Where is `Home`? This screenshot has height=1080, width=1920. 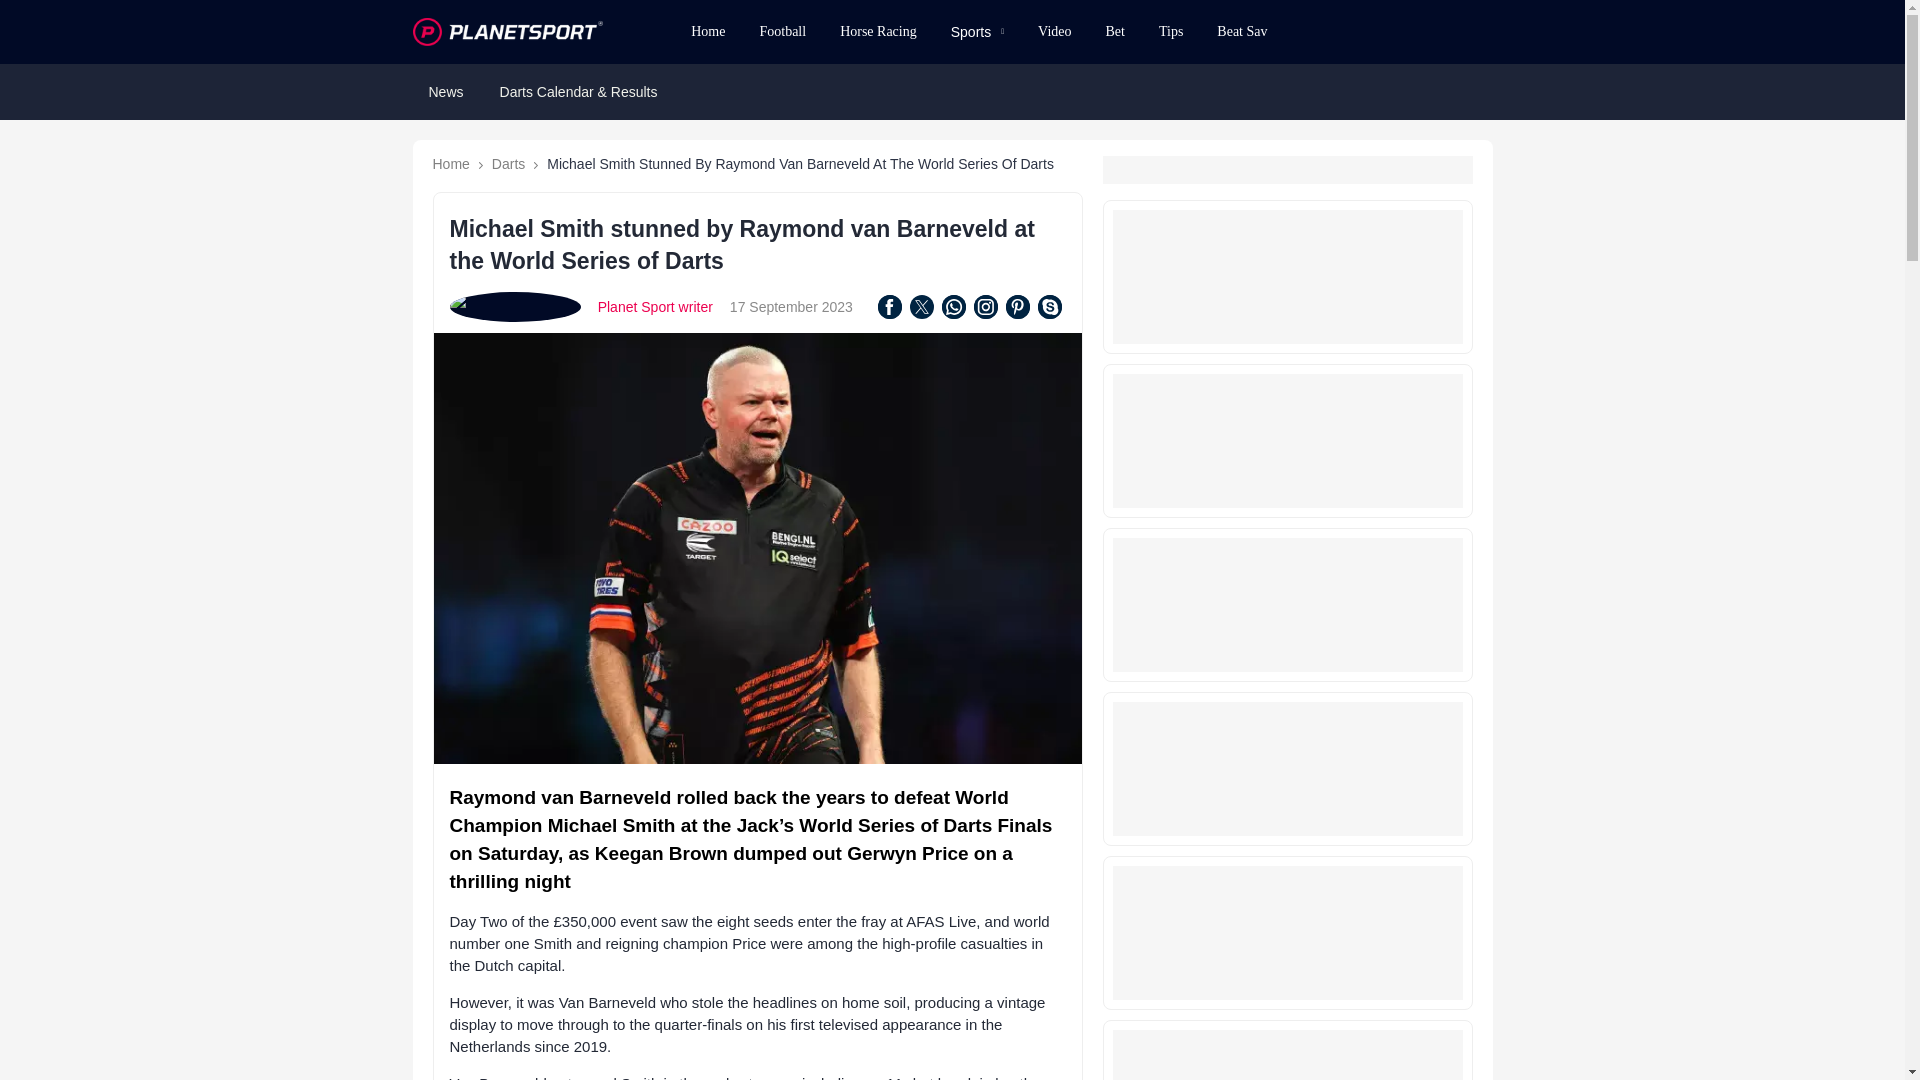
Home is located at coordinates (450, 163).